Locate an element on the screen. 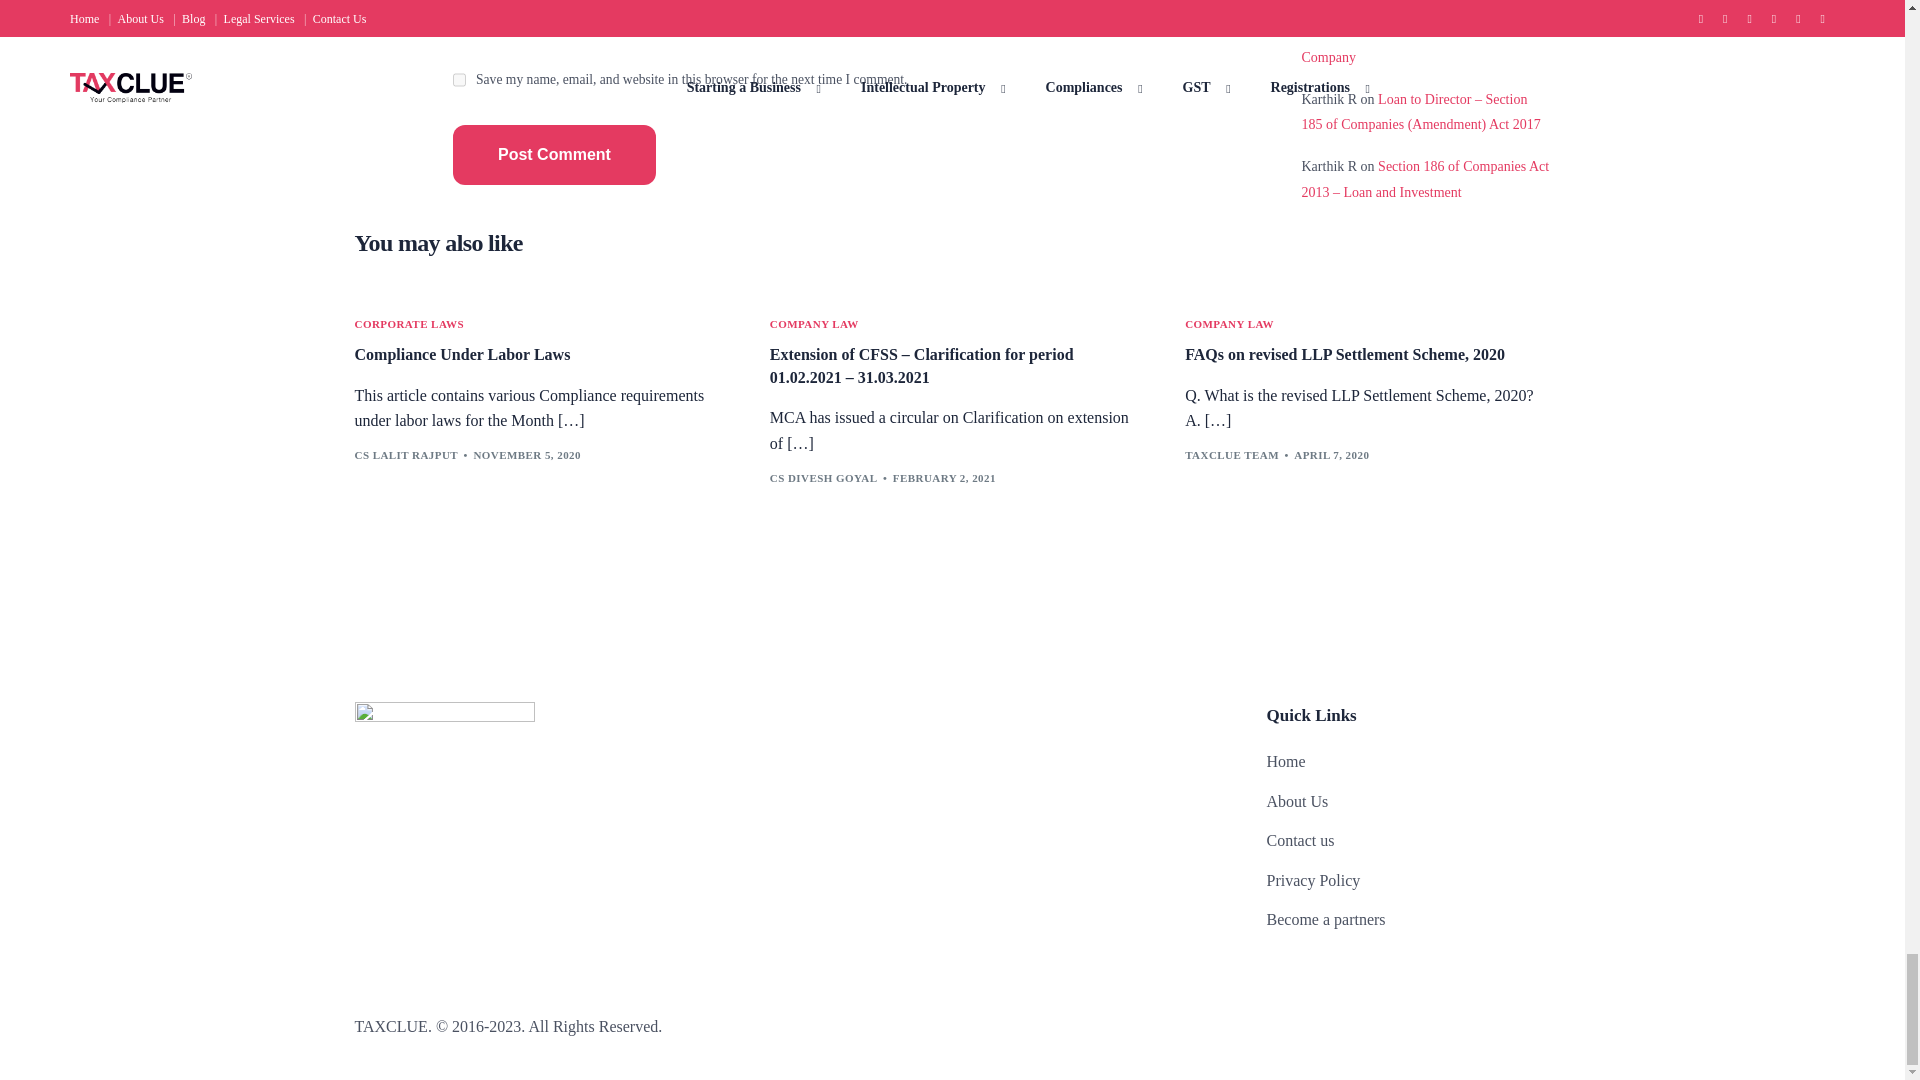 The image size is (1920, 1080). Posts by CS Divesh Goyal is located at coordinates (823, 477).